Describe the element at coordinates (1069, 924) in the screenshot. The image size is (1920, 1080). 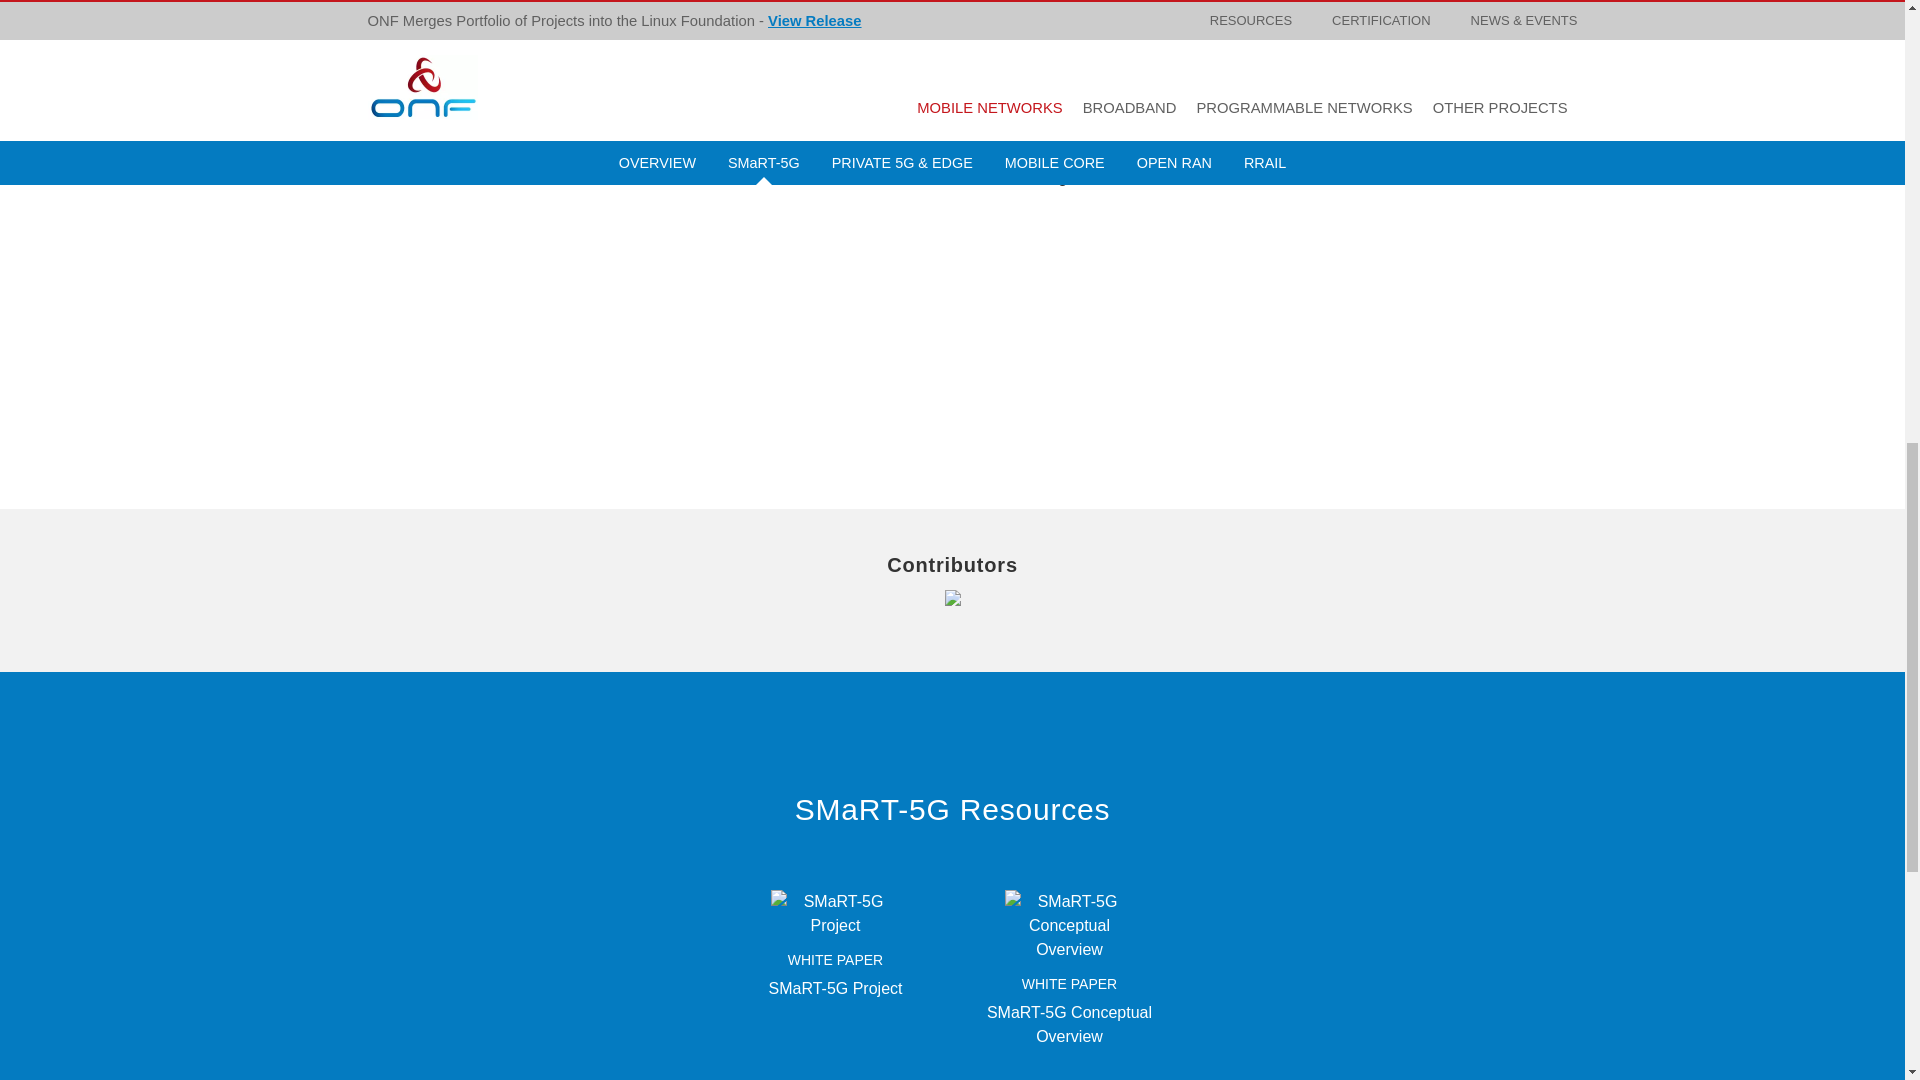
I see `SMaRT-5G Conceptual Overview` at that location.